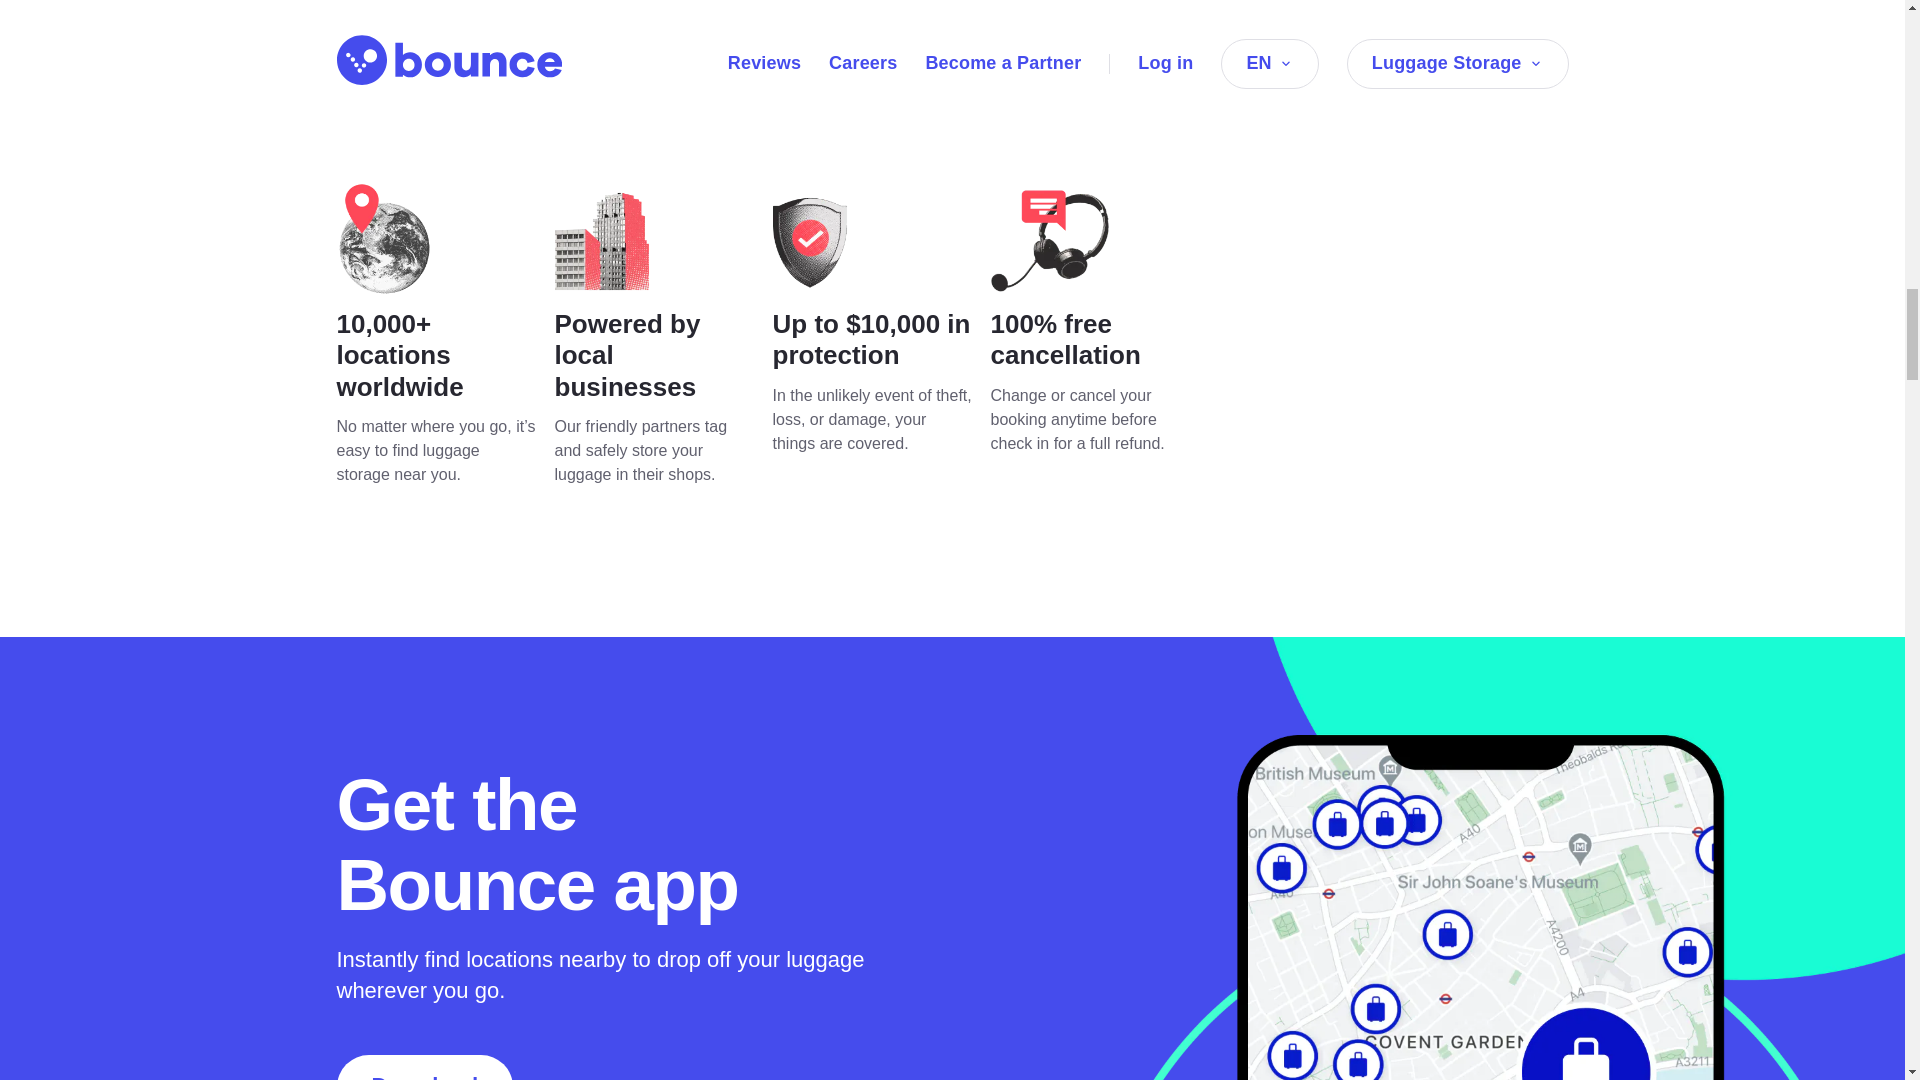 This screenshot has height=1080, width=1920. I want to click on Download, so click(424, 1068).